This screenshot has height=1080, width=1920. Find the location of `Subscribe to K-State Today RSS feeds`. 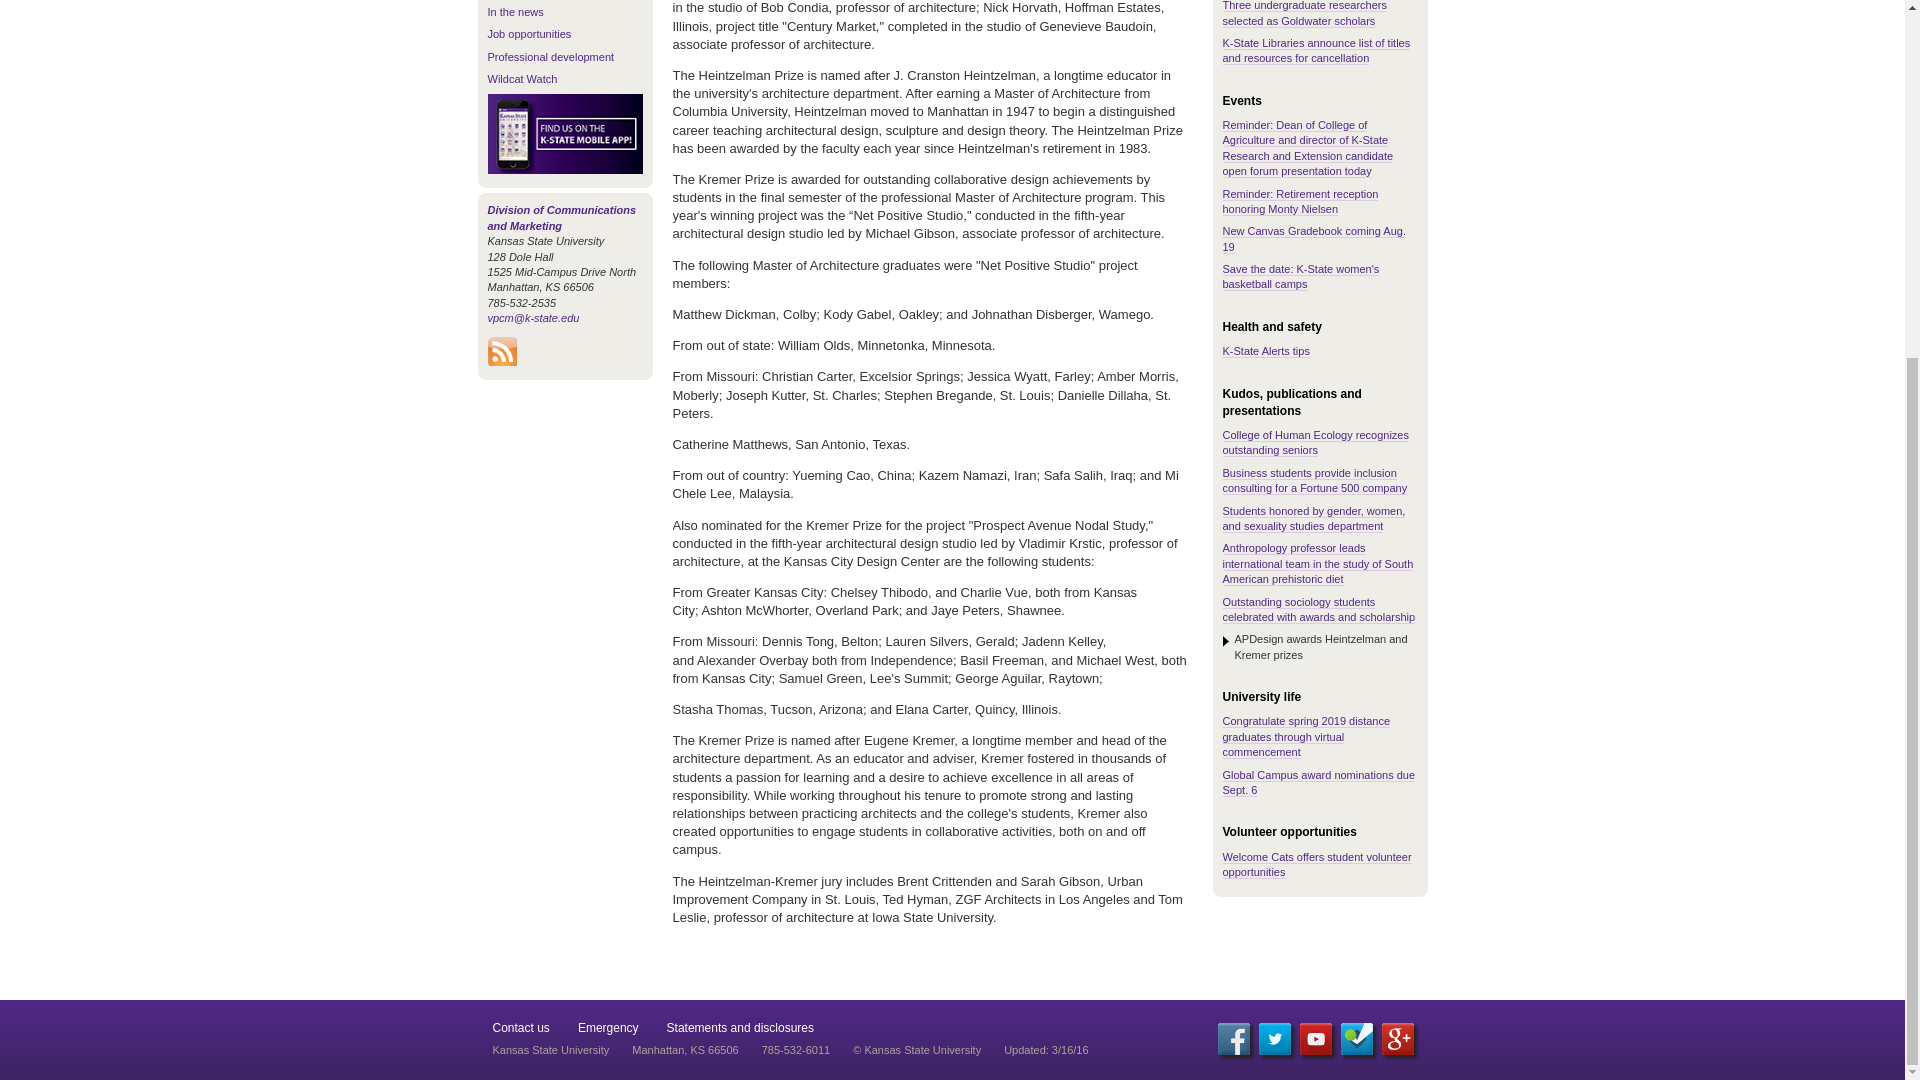

Subscribe to K-State Today RSS feeds is located at coordinates (502, 361).